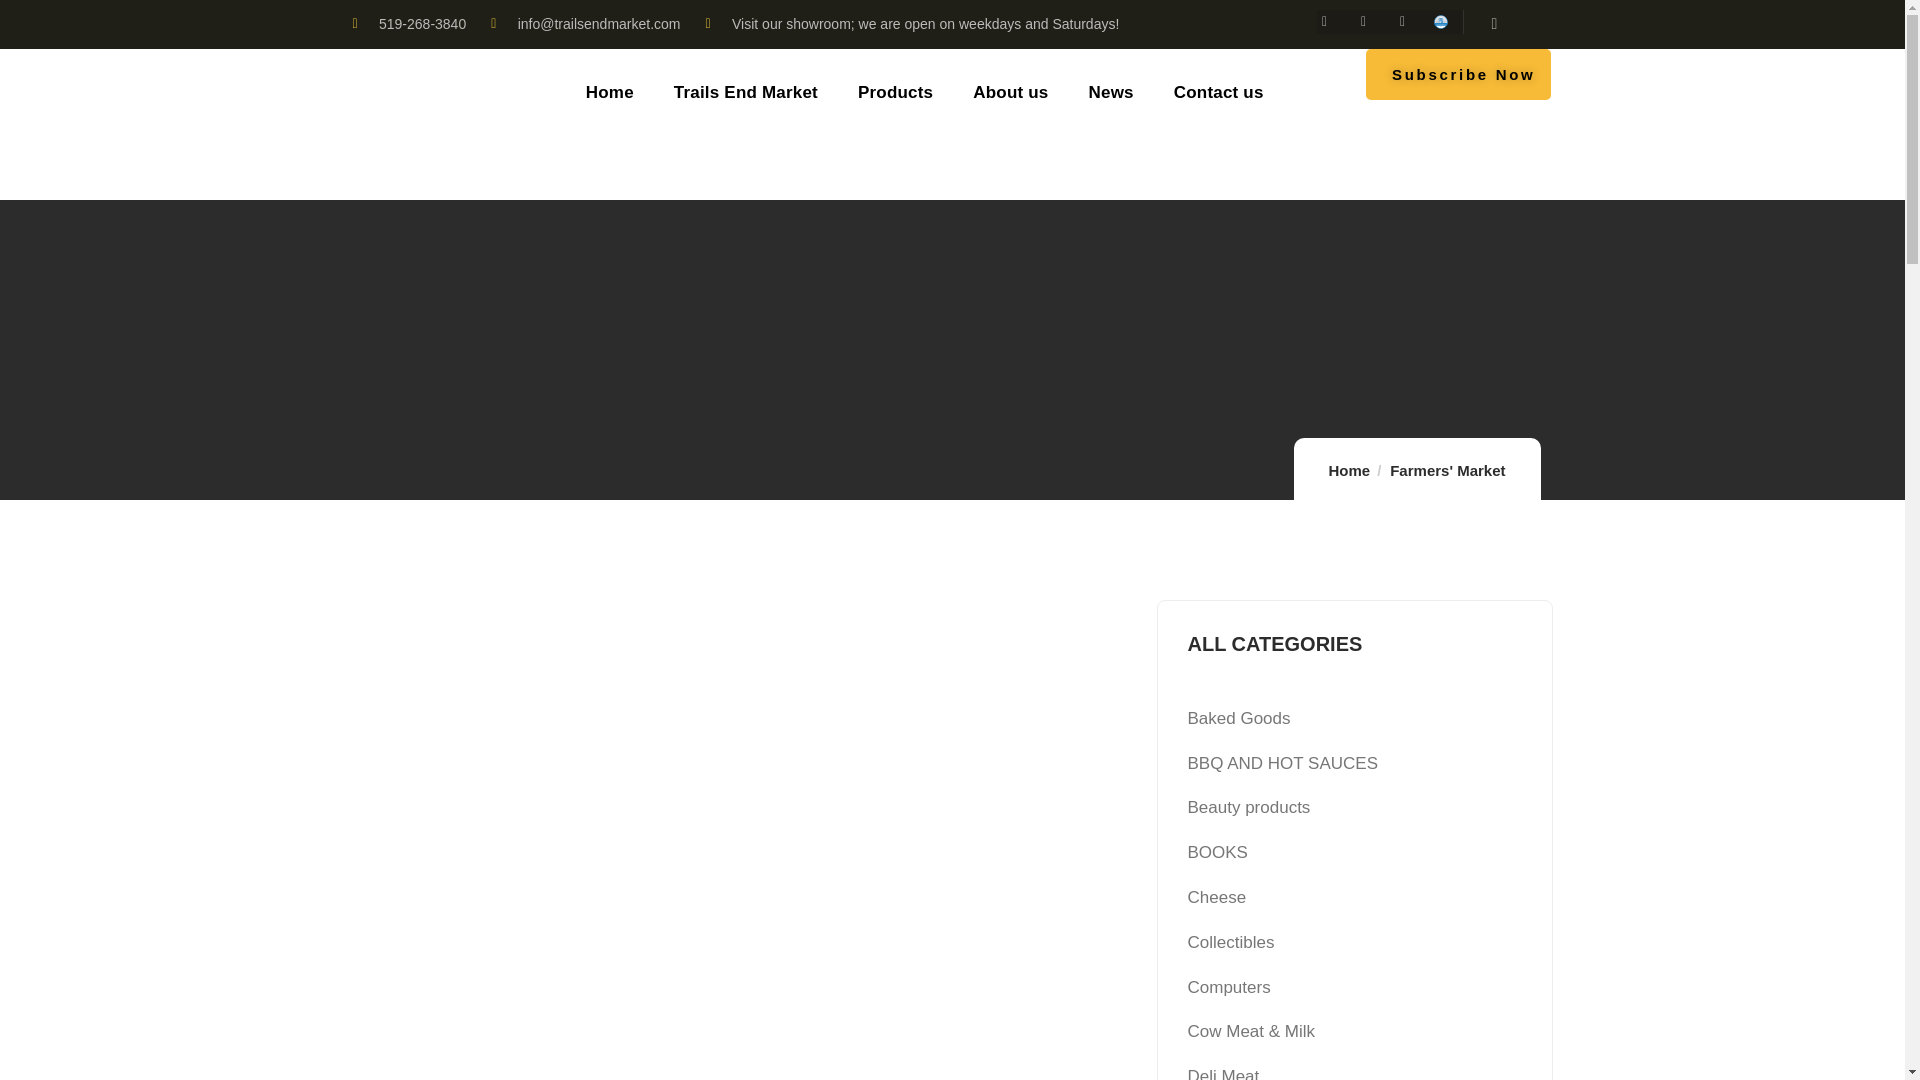 The width and height of the screenshot is (1920, 1080). What do you see at coordinates (408, 24) in the screenshot?
I see `519-268-3840` at bounding box center [408, 24].